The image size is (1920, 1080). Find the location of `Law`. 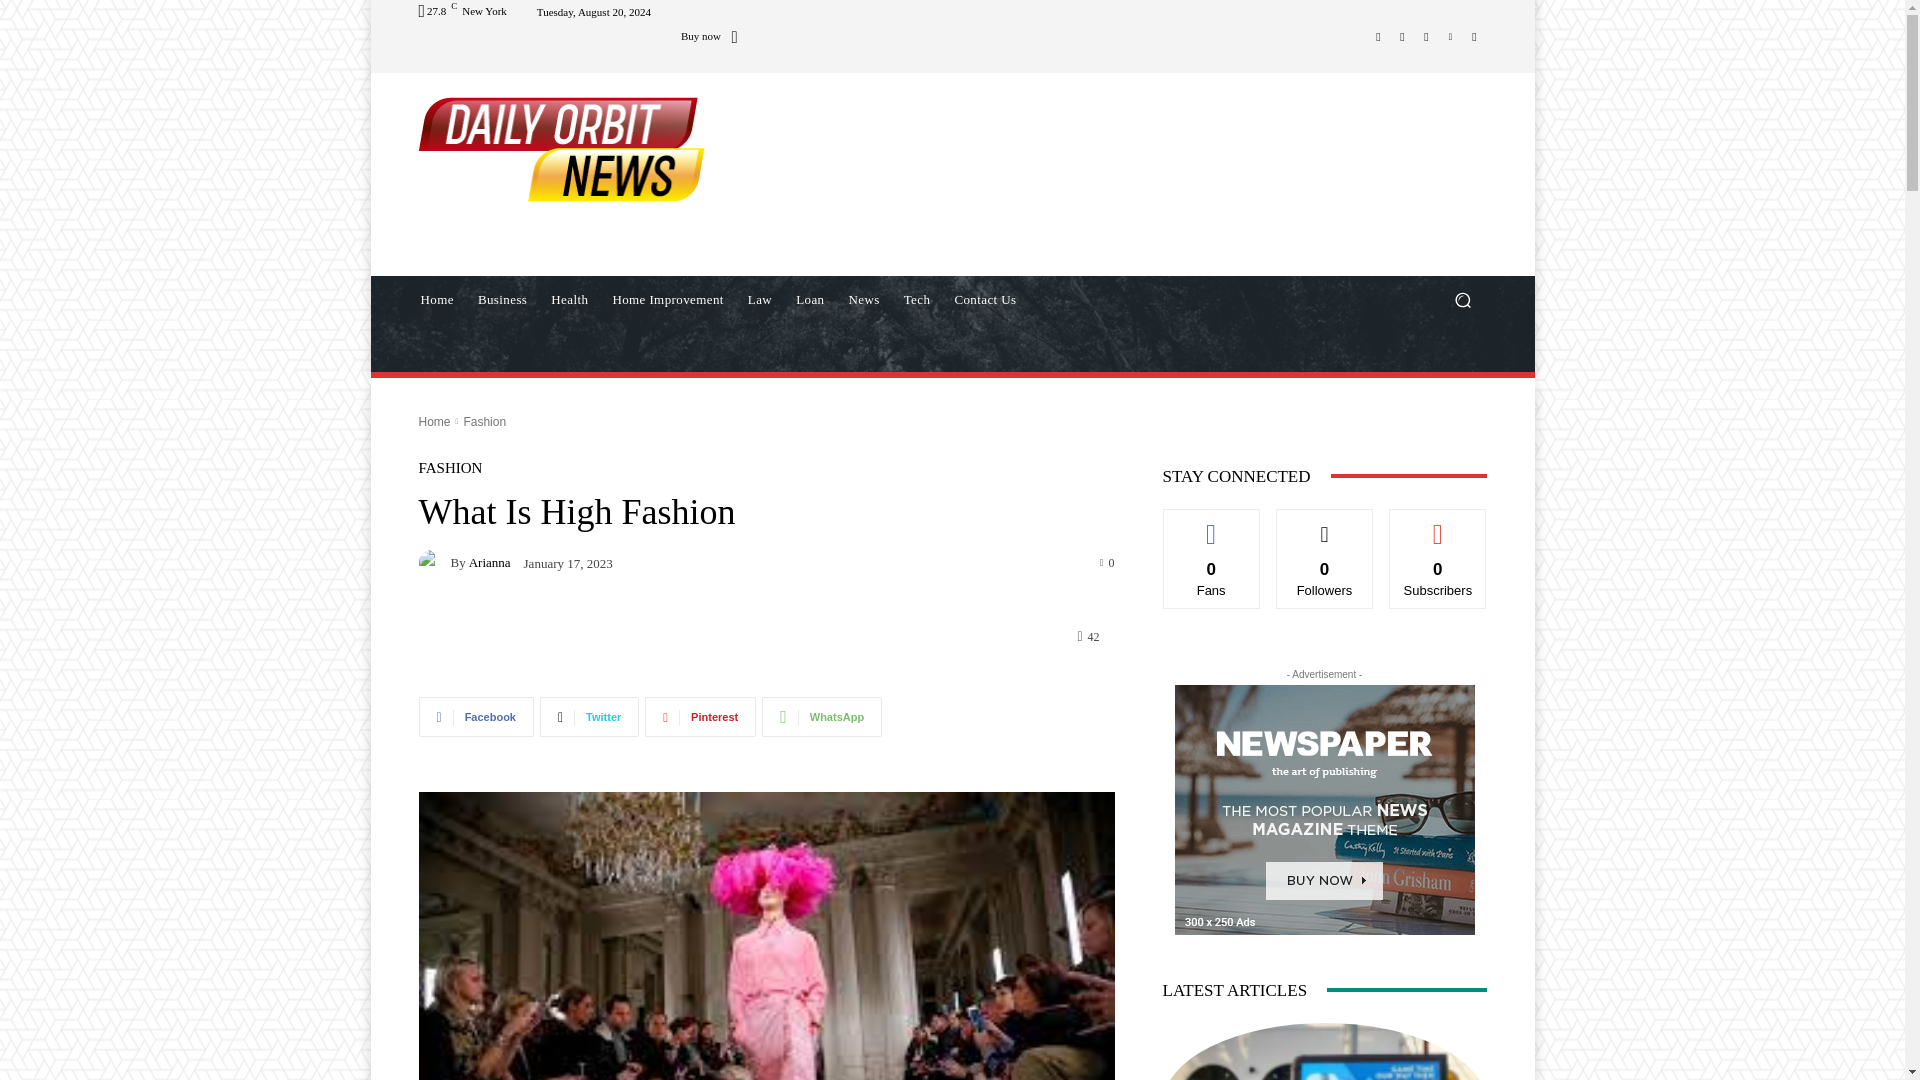

Law is located at coordinates (759, 300).